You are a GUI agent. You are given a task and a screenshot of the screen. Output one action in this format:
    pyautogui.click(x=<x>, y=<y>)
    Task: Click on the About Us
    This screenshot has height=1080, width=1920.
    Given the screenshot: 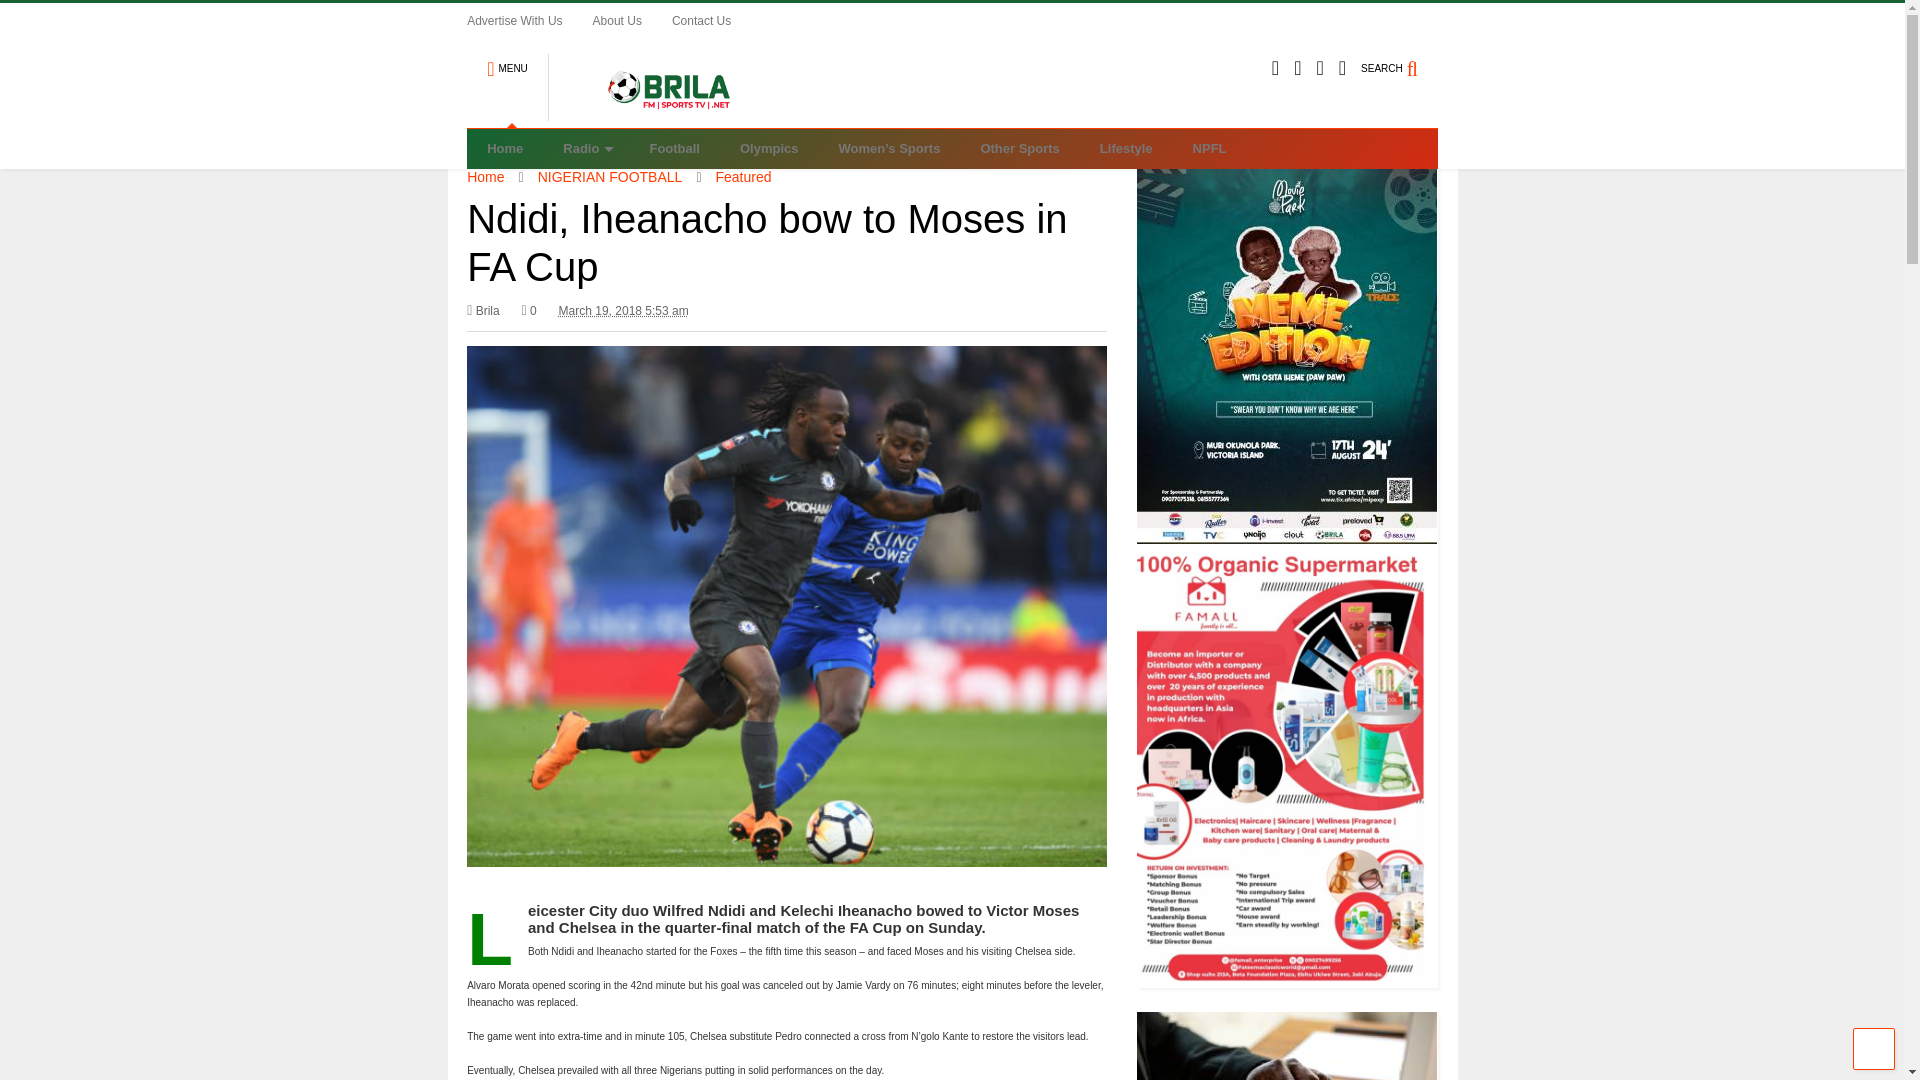 What is the action you would take?
    pyautogui.click(x=632, y=20)
    